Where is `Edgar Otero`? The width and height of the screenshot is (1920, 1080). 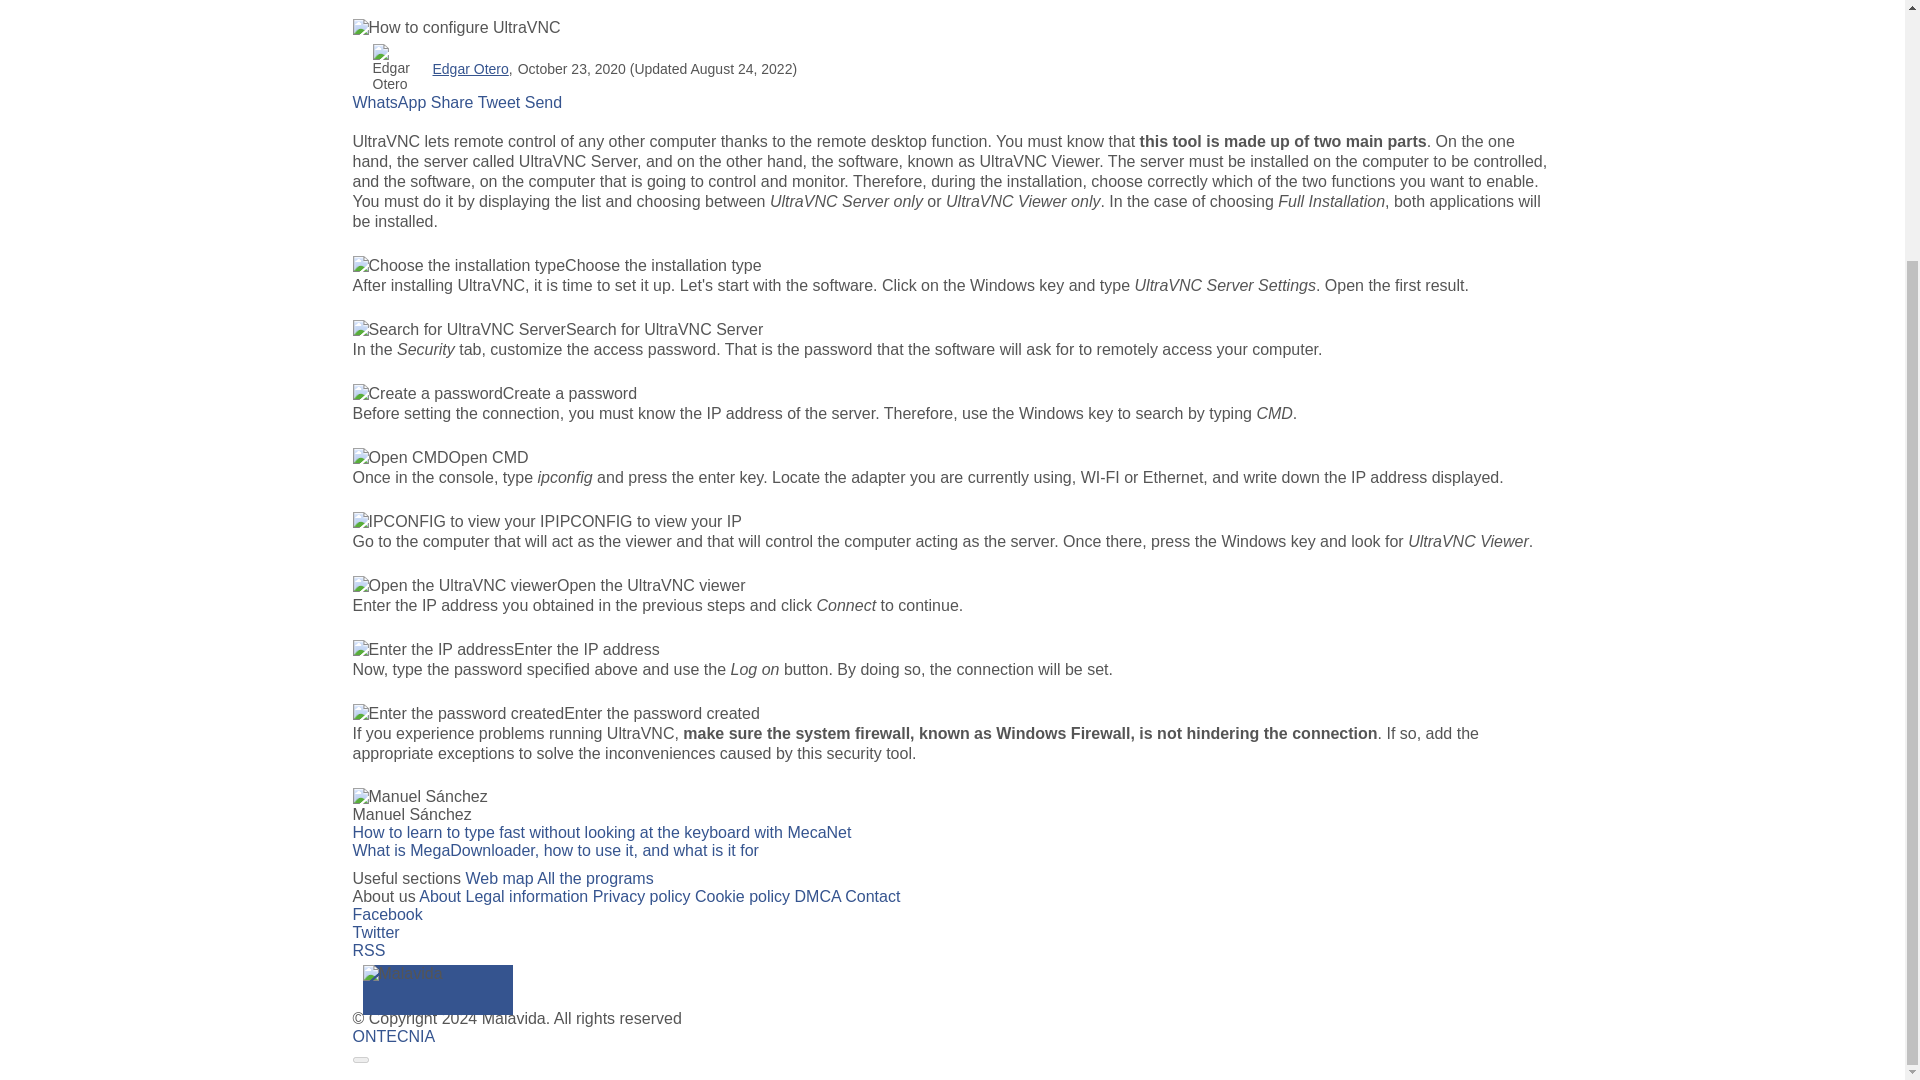 Edgar Otero is located at coordinates (470, 68).